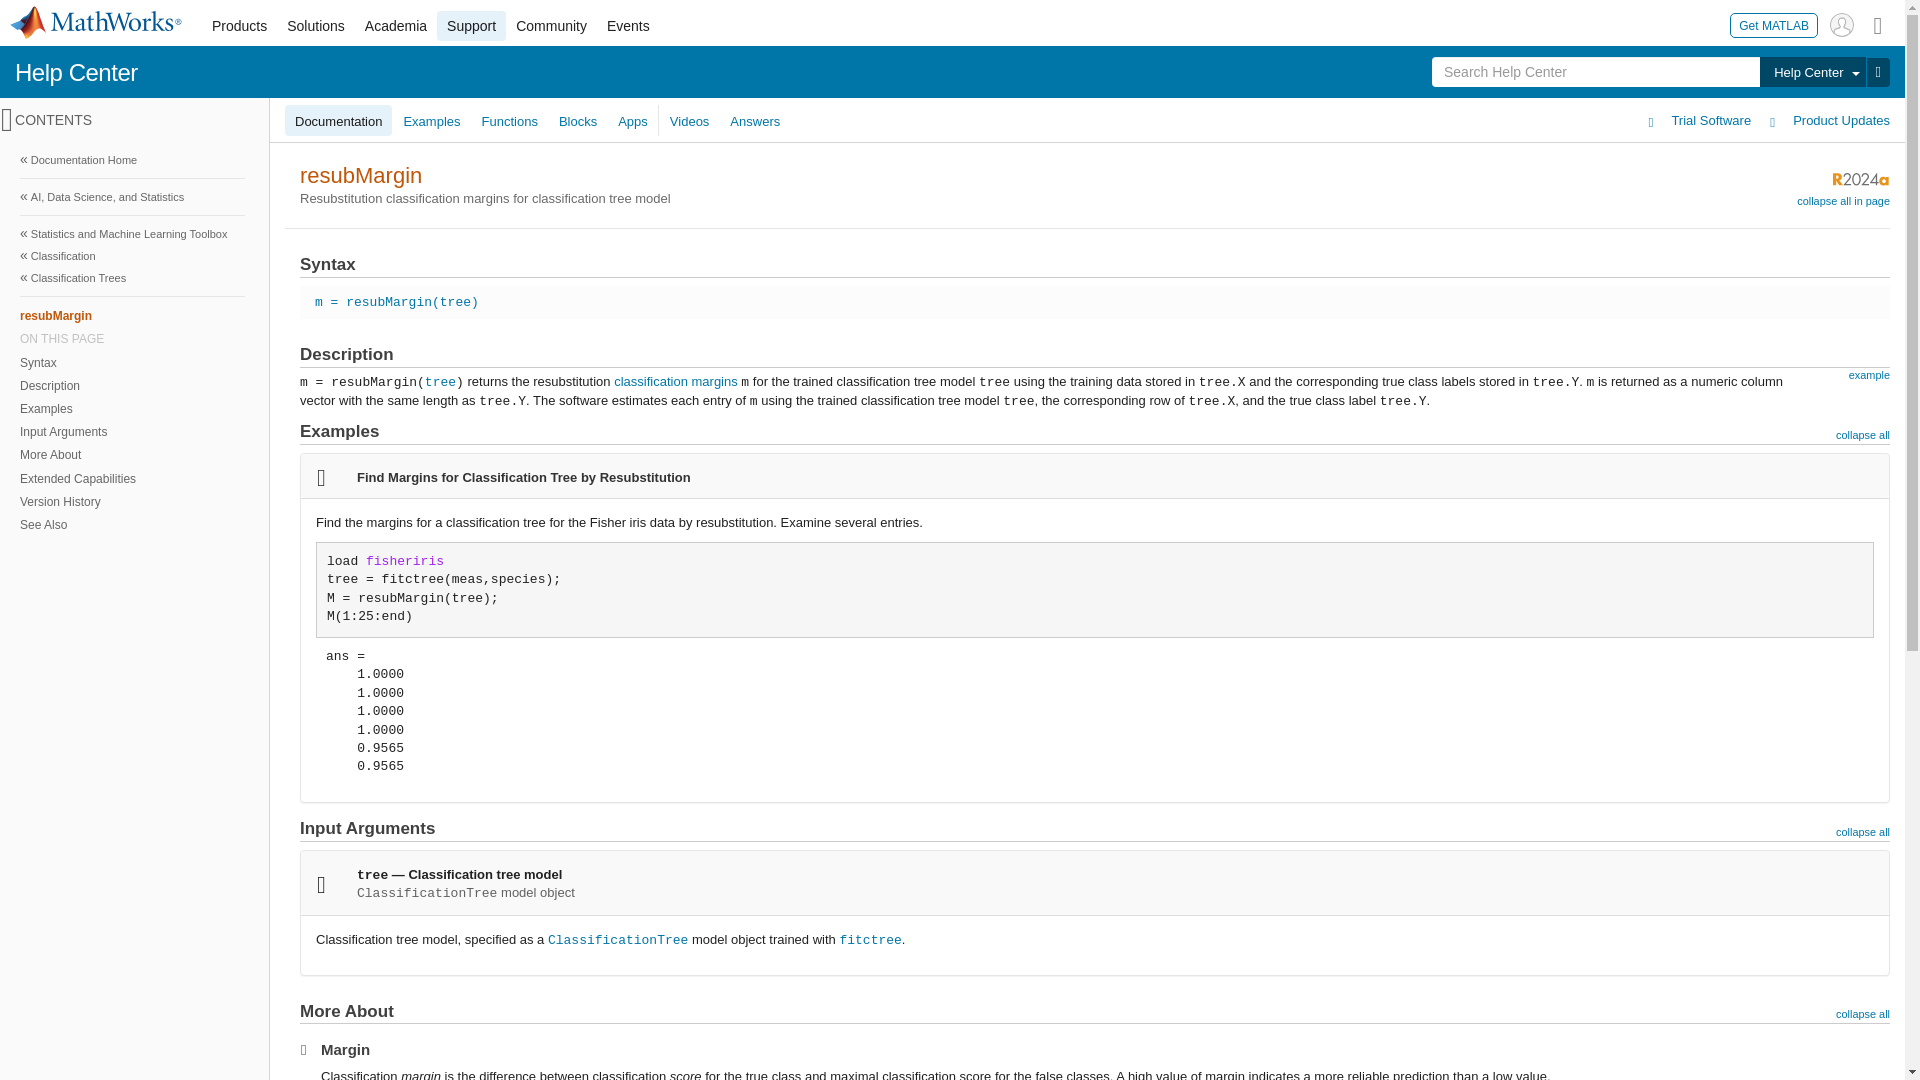 Image resolution: width=1920 pixels, height=1080 pixels. I want to click on Products, so click(238, 26).